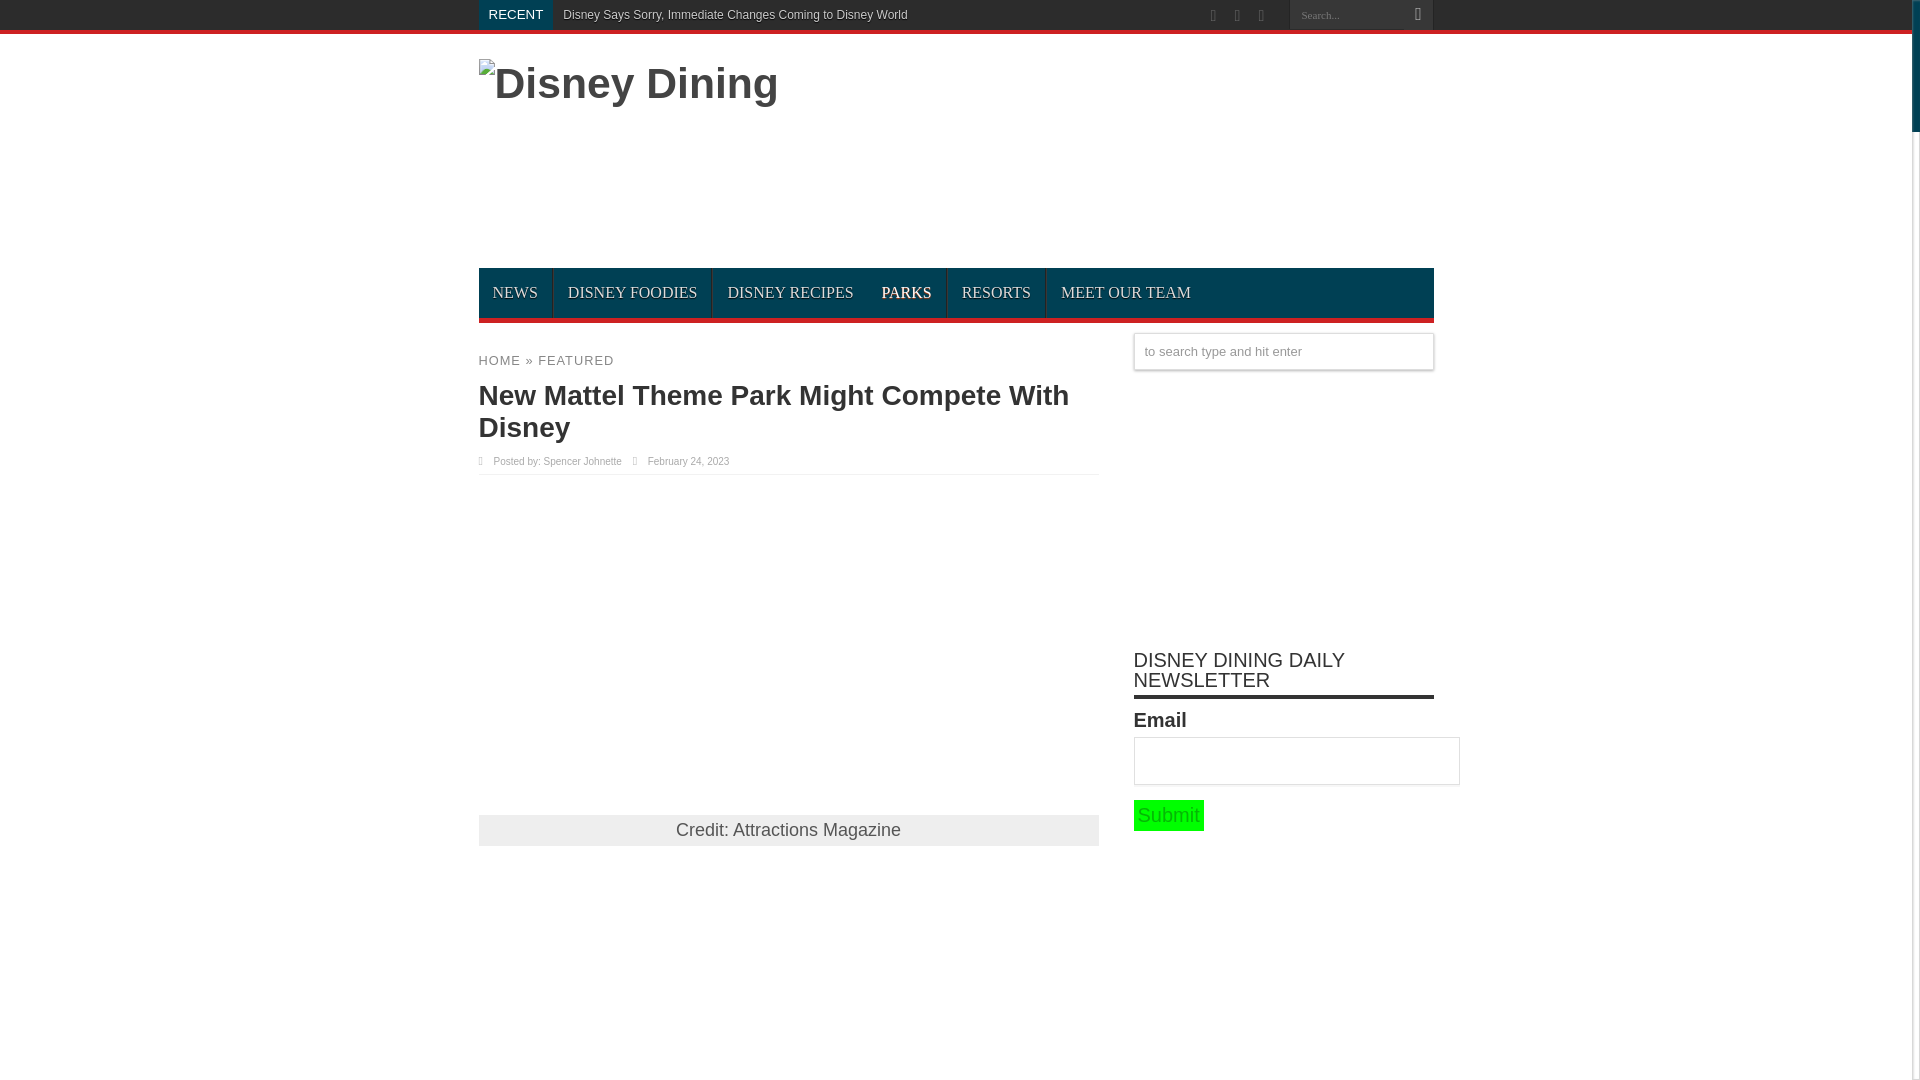 Image resolution: width=1920 pixels, height=1080 pixels. I want to click on Twitter, so click(1261, 16).